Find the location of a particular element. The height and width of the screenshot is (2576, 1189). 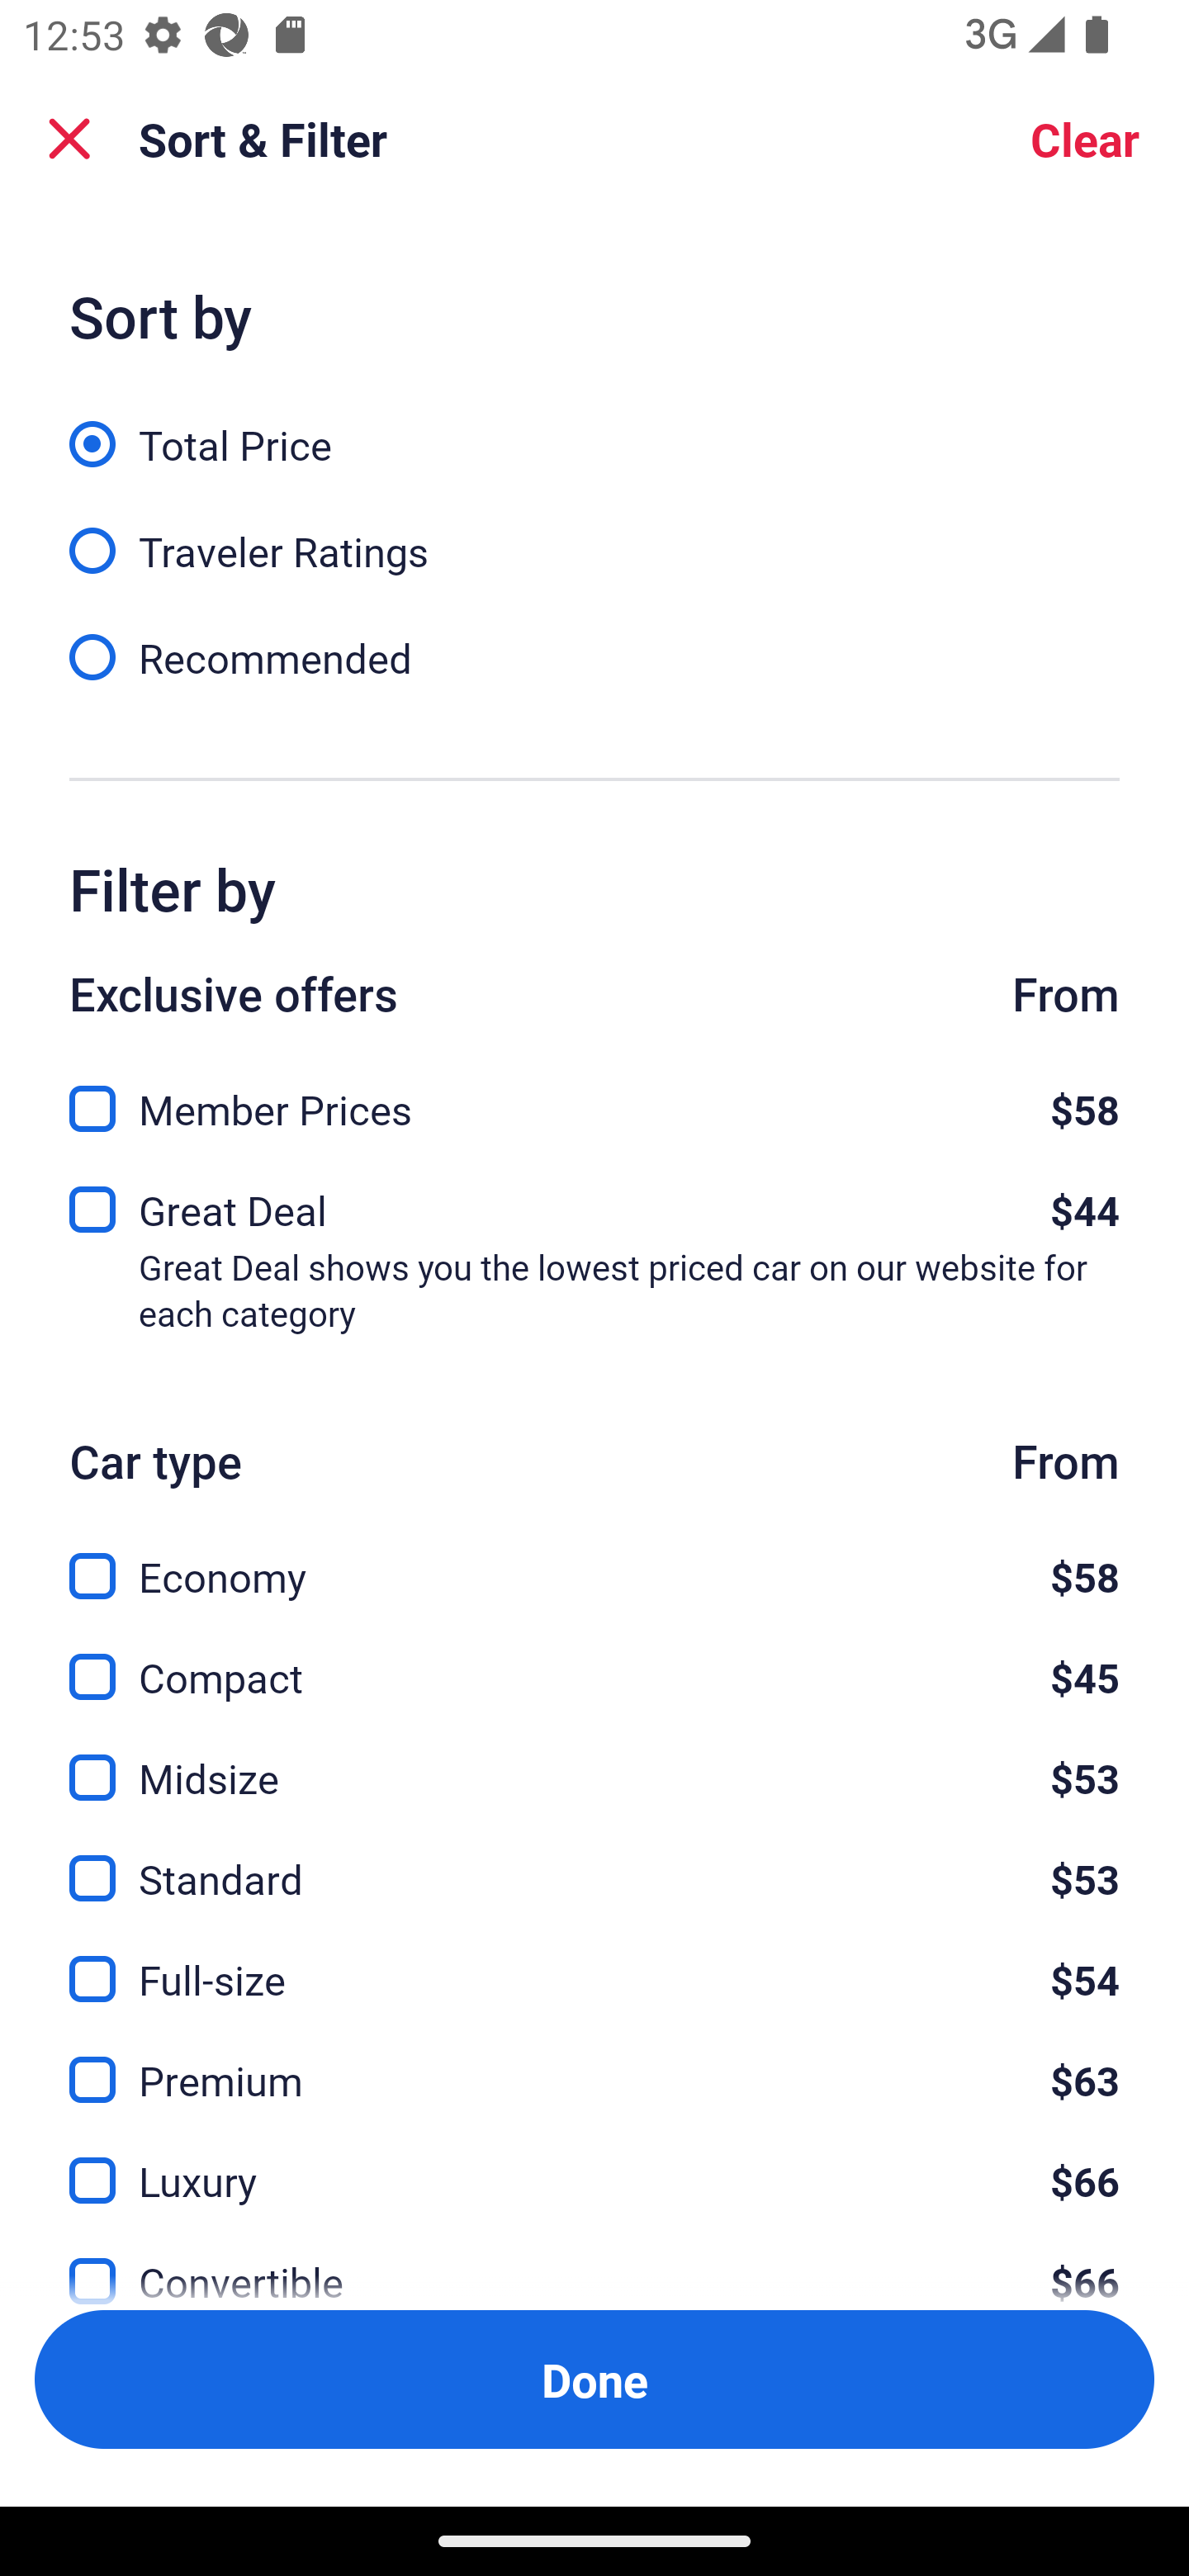

Close Sort and Filter is located at coordinates (69, 139).